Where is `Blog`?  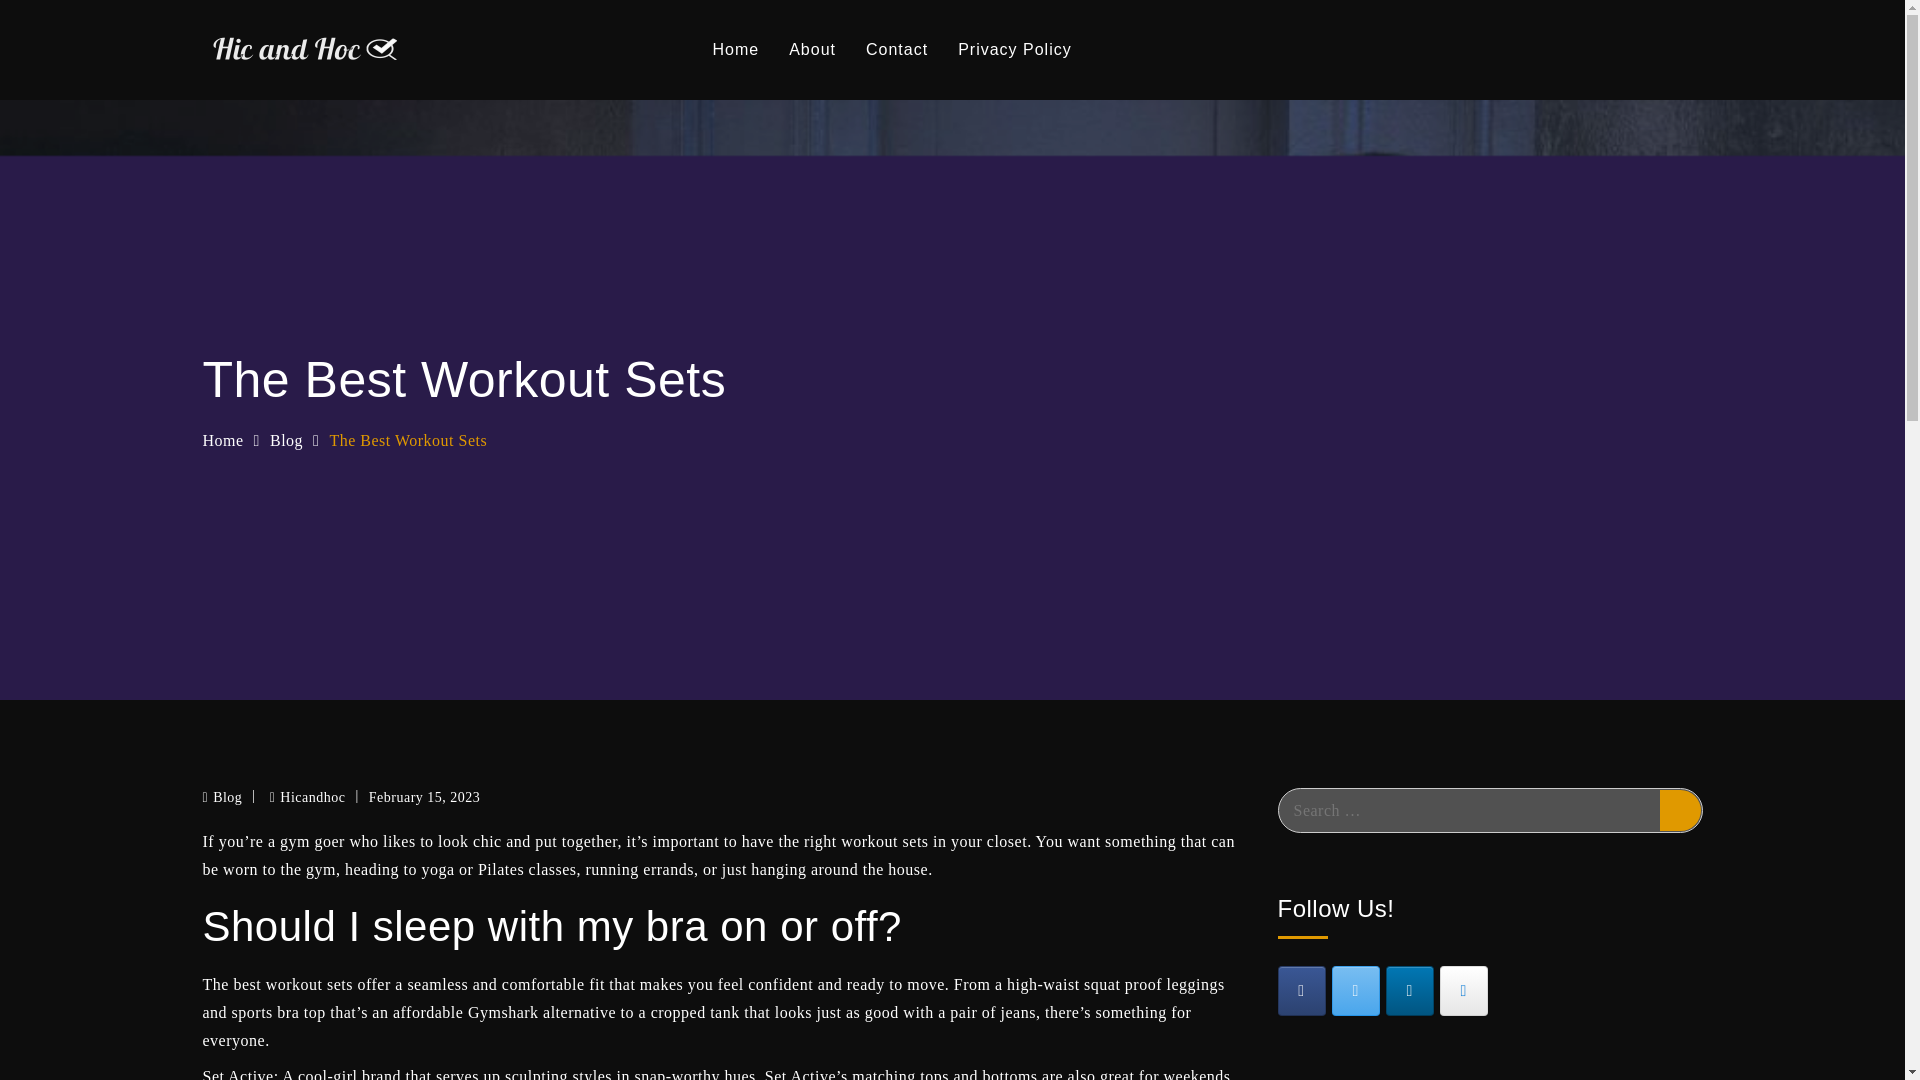 Blog is located at coordinates (286, 440).